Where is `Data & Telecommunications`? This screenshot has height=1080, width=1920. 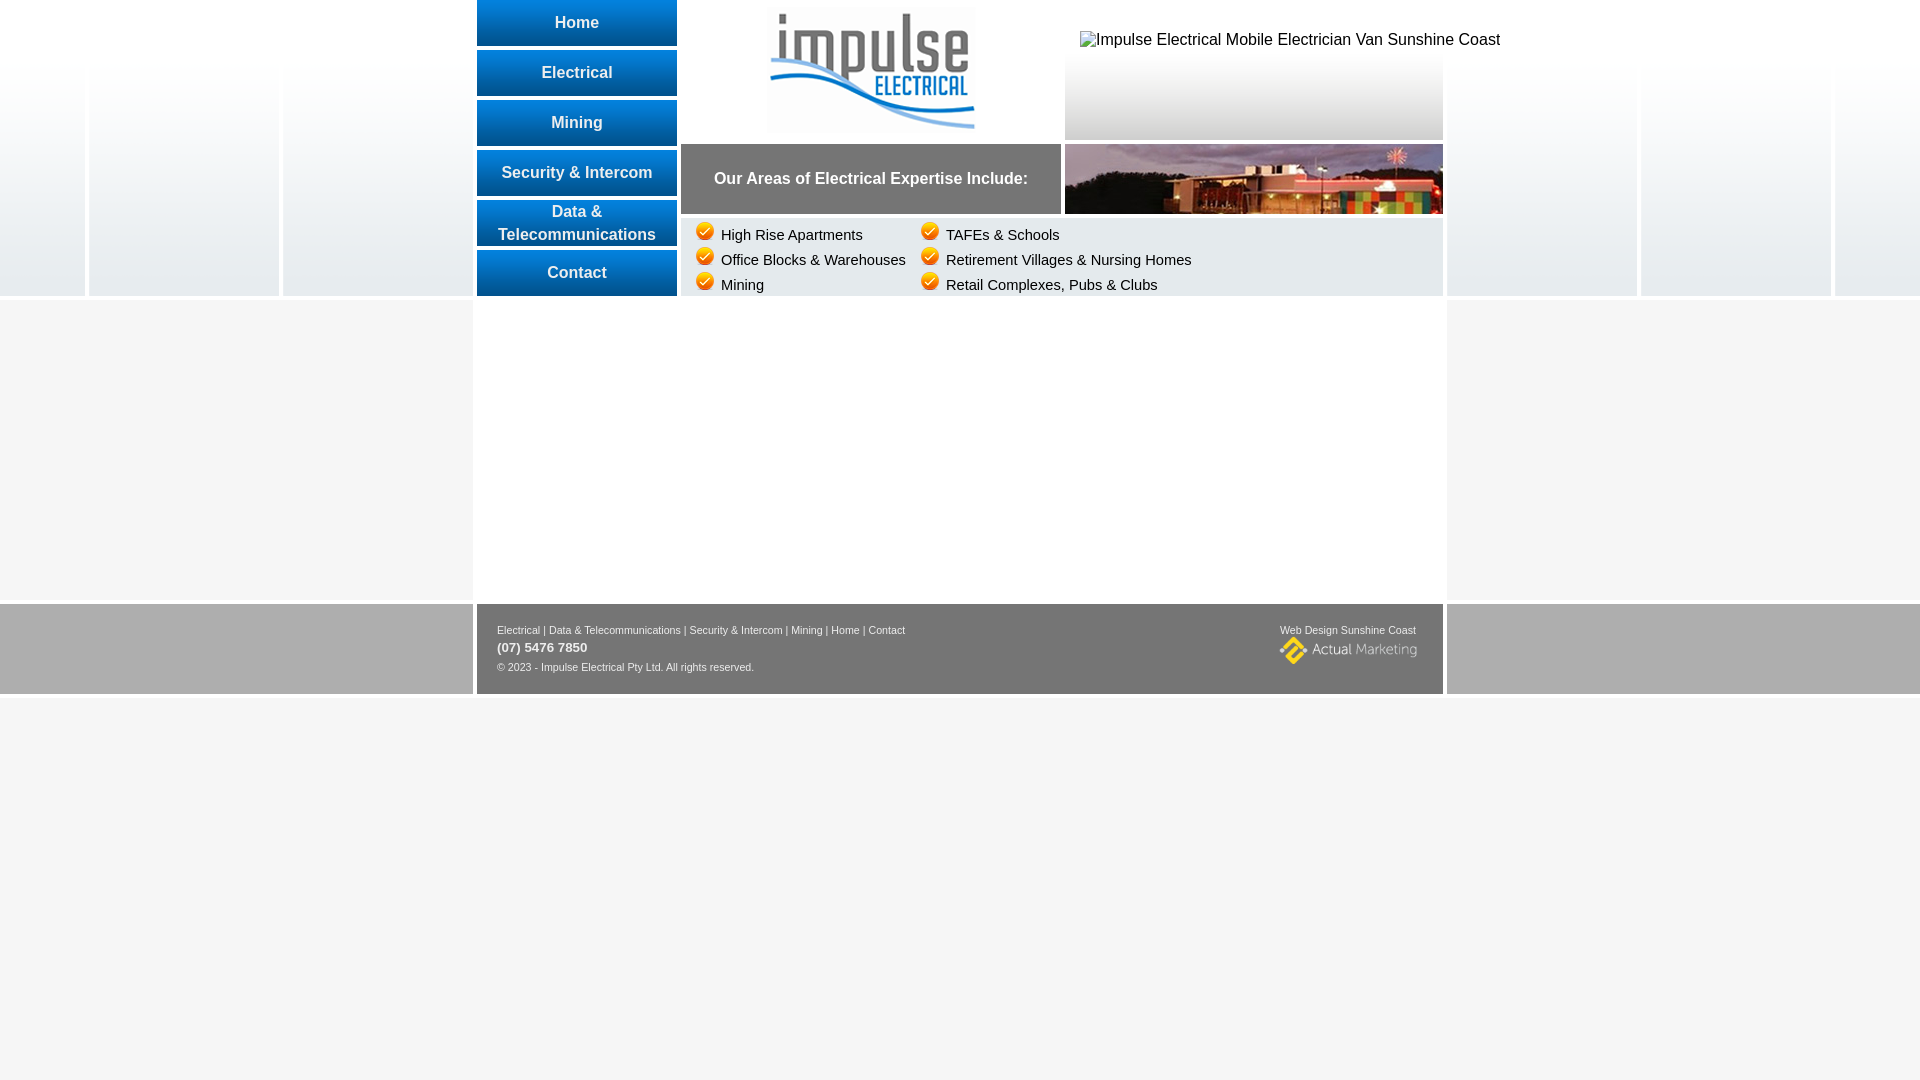
Data & Telecommunications is located at coordinates (615, 632).